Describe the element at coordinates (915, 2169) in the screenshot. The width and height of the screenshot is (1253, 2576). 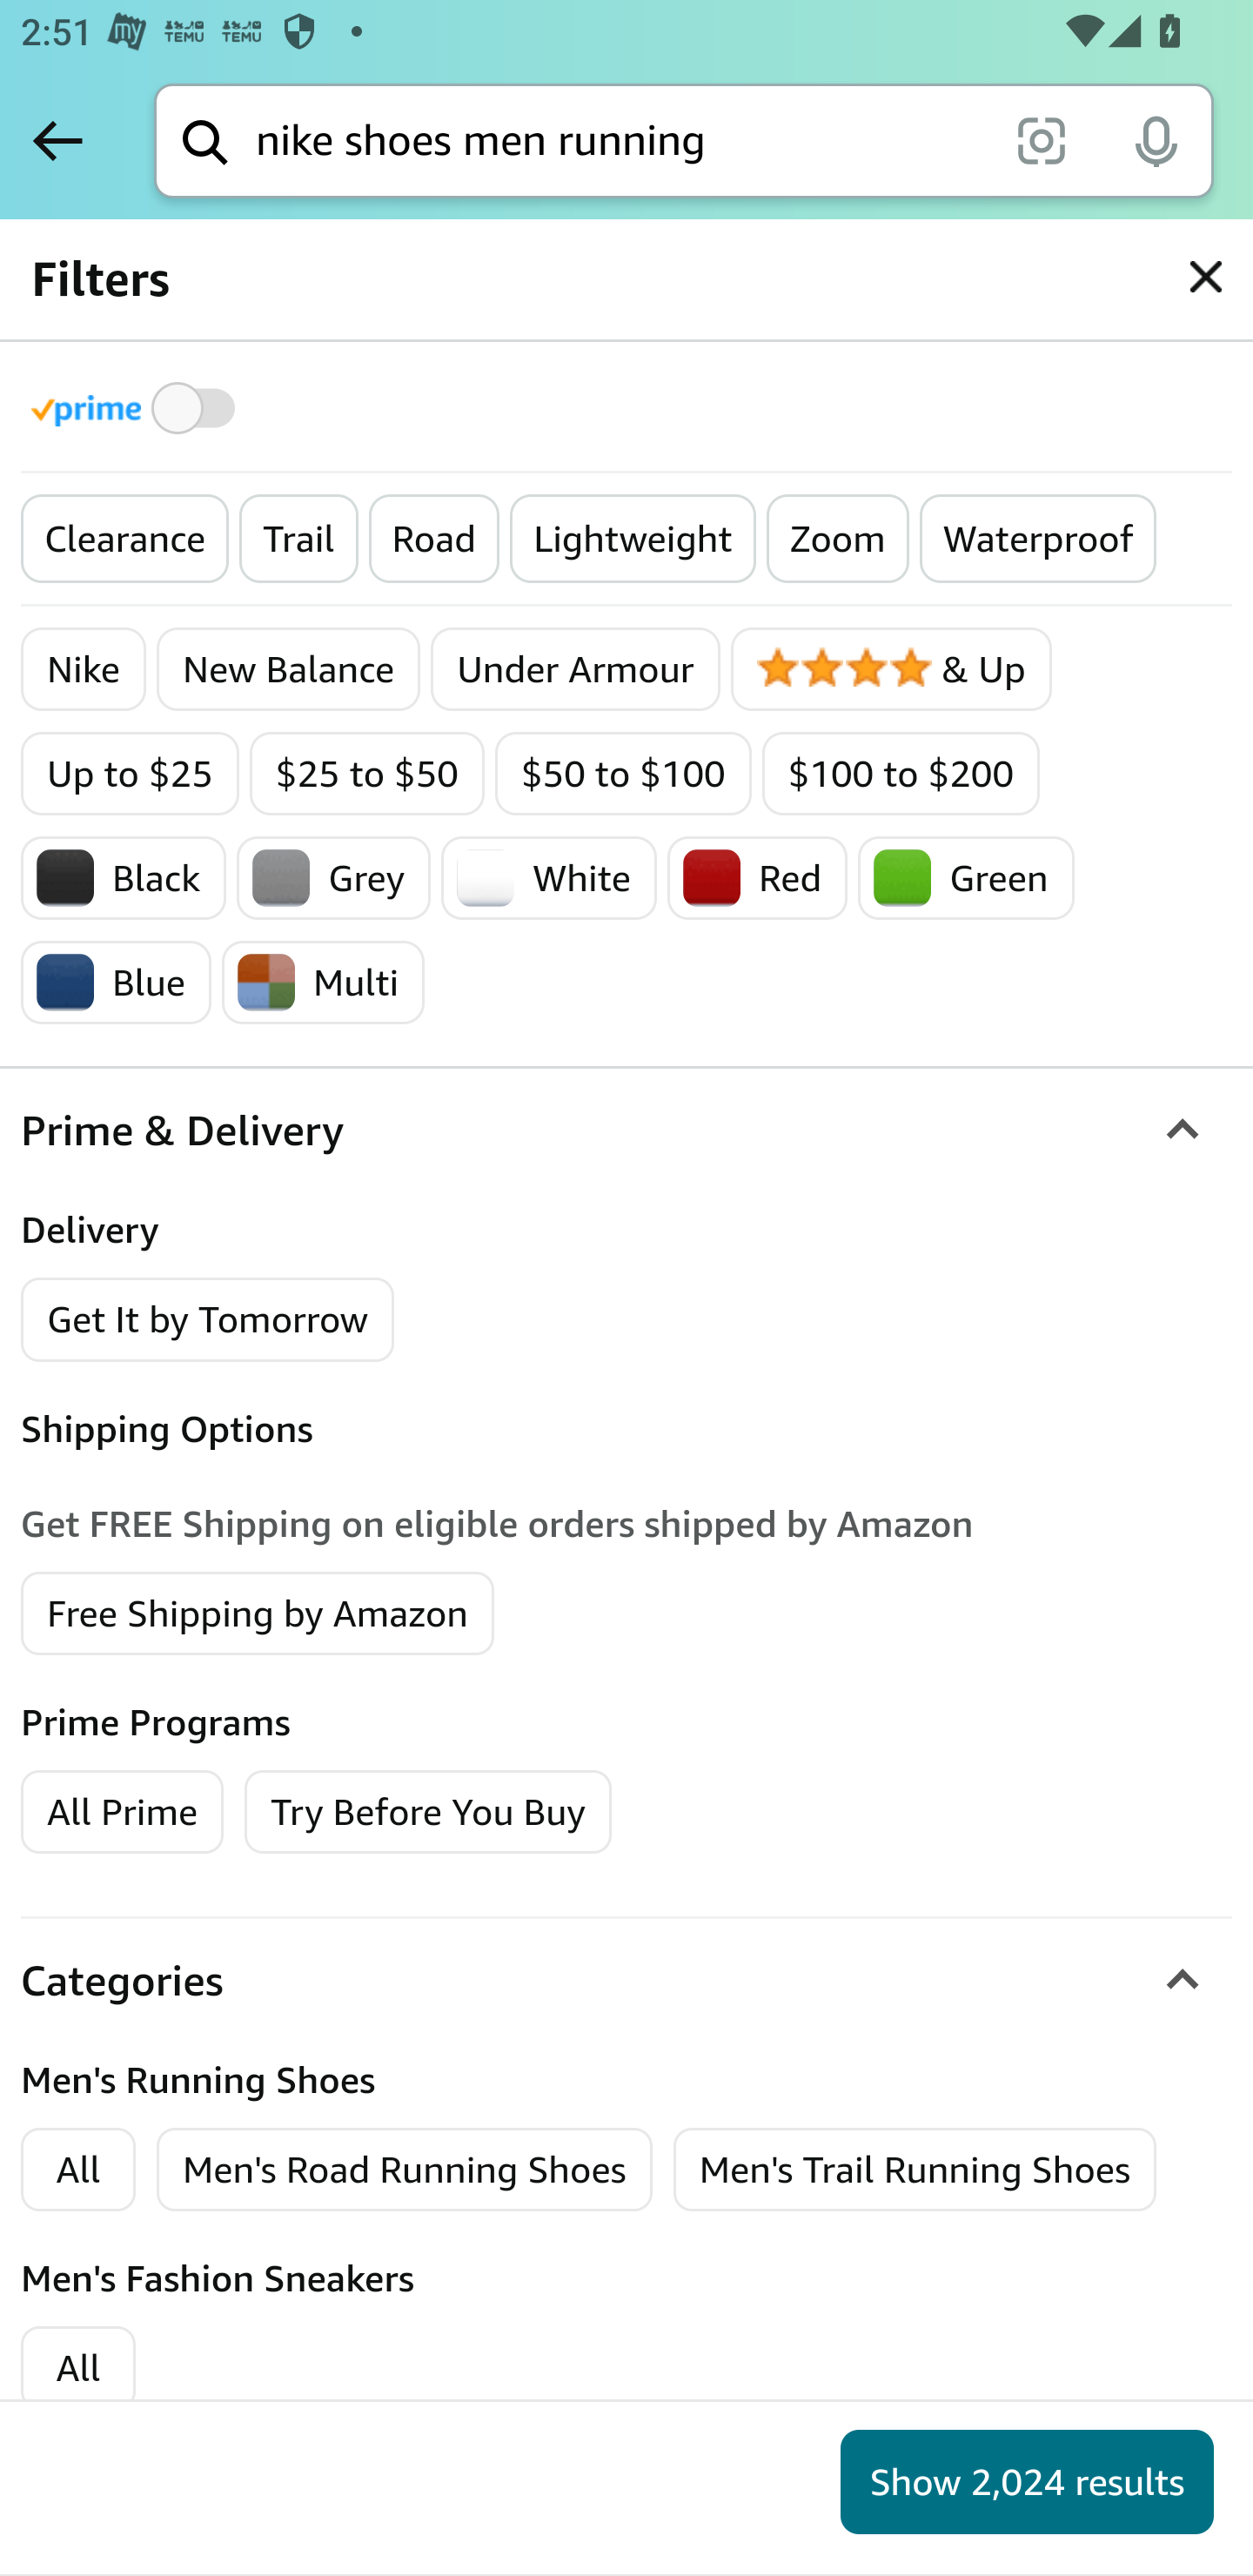
I see `Men's Trail Running Shoes` at that location.